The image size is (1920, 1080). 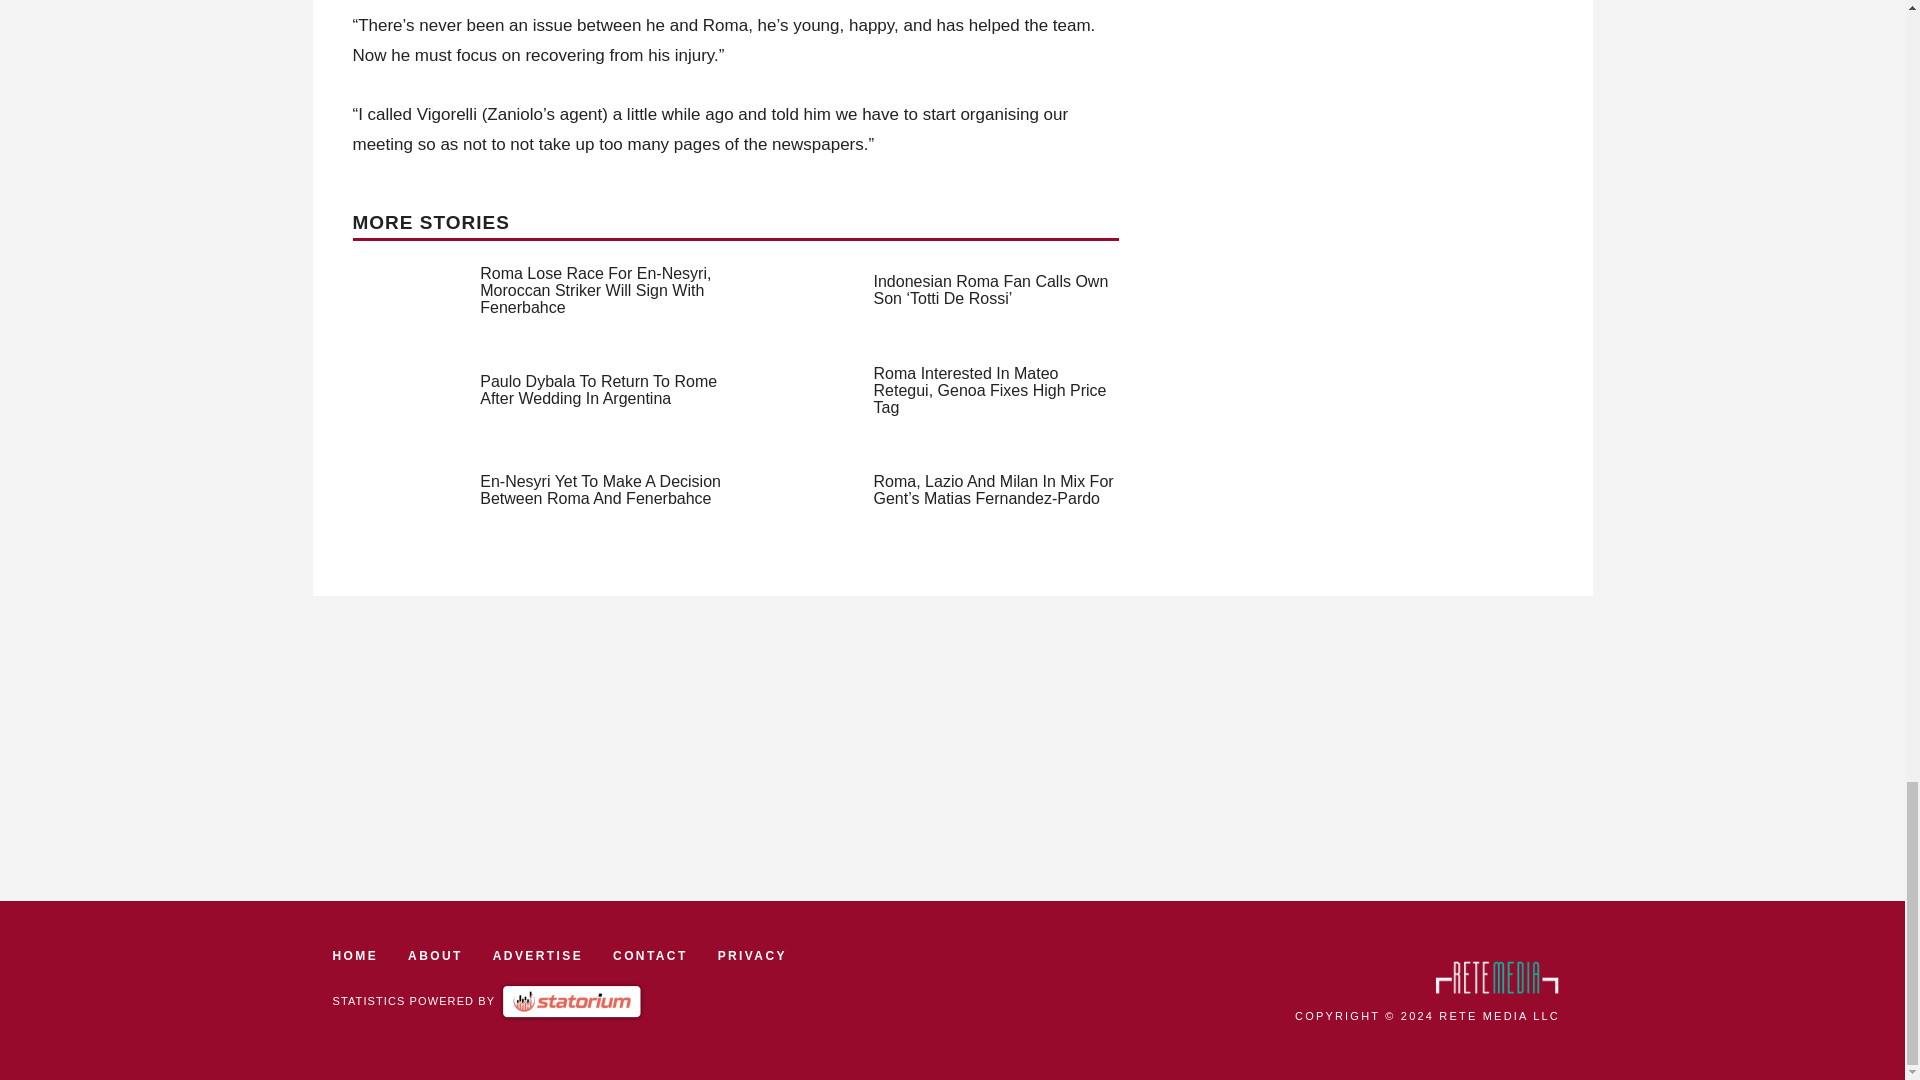 What do you see at coordinates (650, 956) in the screenshot?
I see `CONTACT` at bounding box center [650, 956].